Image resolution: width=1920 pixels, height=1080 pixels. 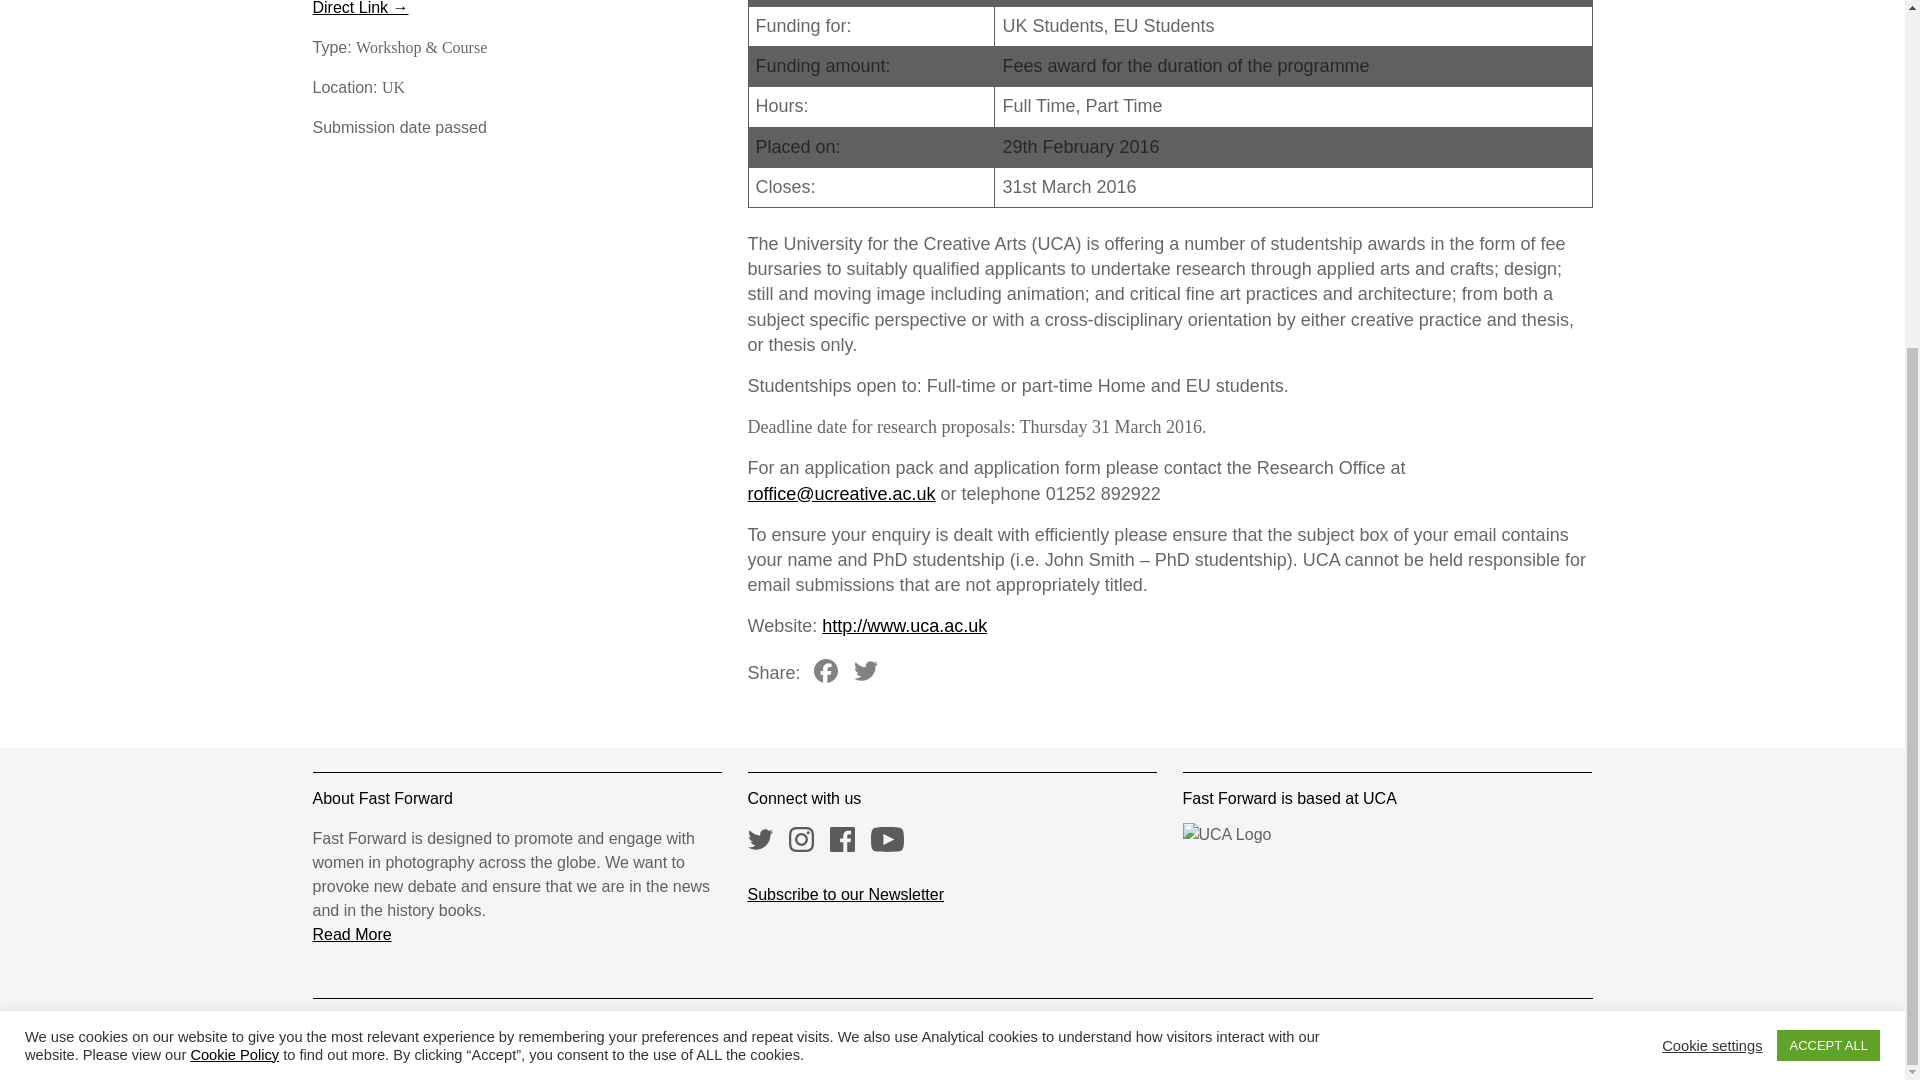 I want to click on Cookie settings, so click(x=1712, y=542).